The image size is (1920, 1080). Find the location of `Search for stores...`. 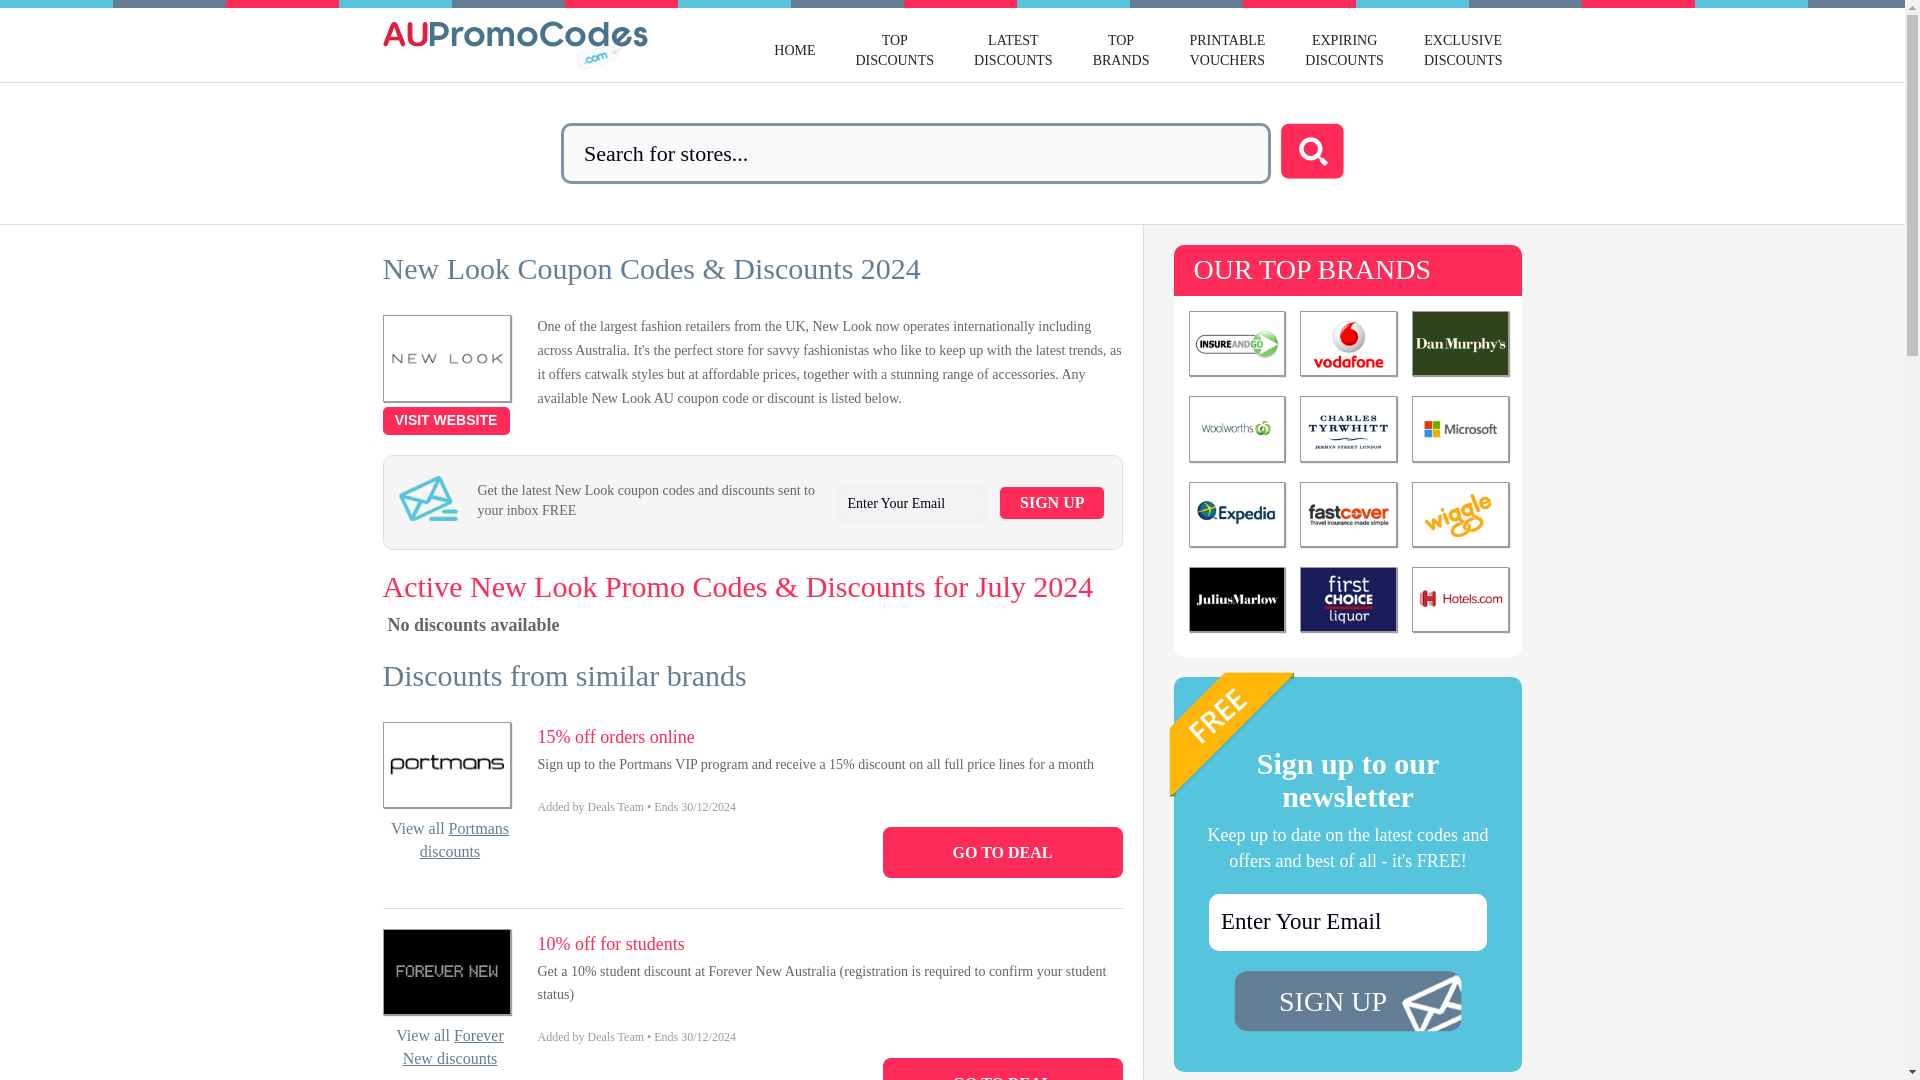

Search for stores... is located at coordinates (1348, 922).